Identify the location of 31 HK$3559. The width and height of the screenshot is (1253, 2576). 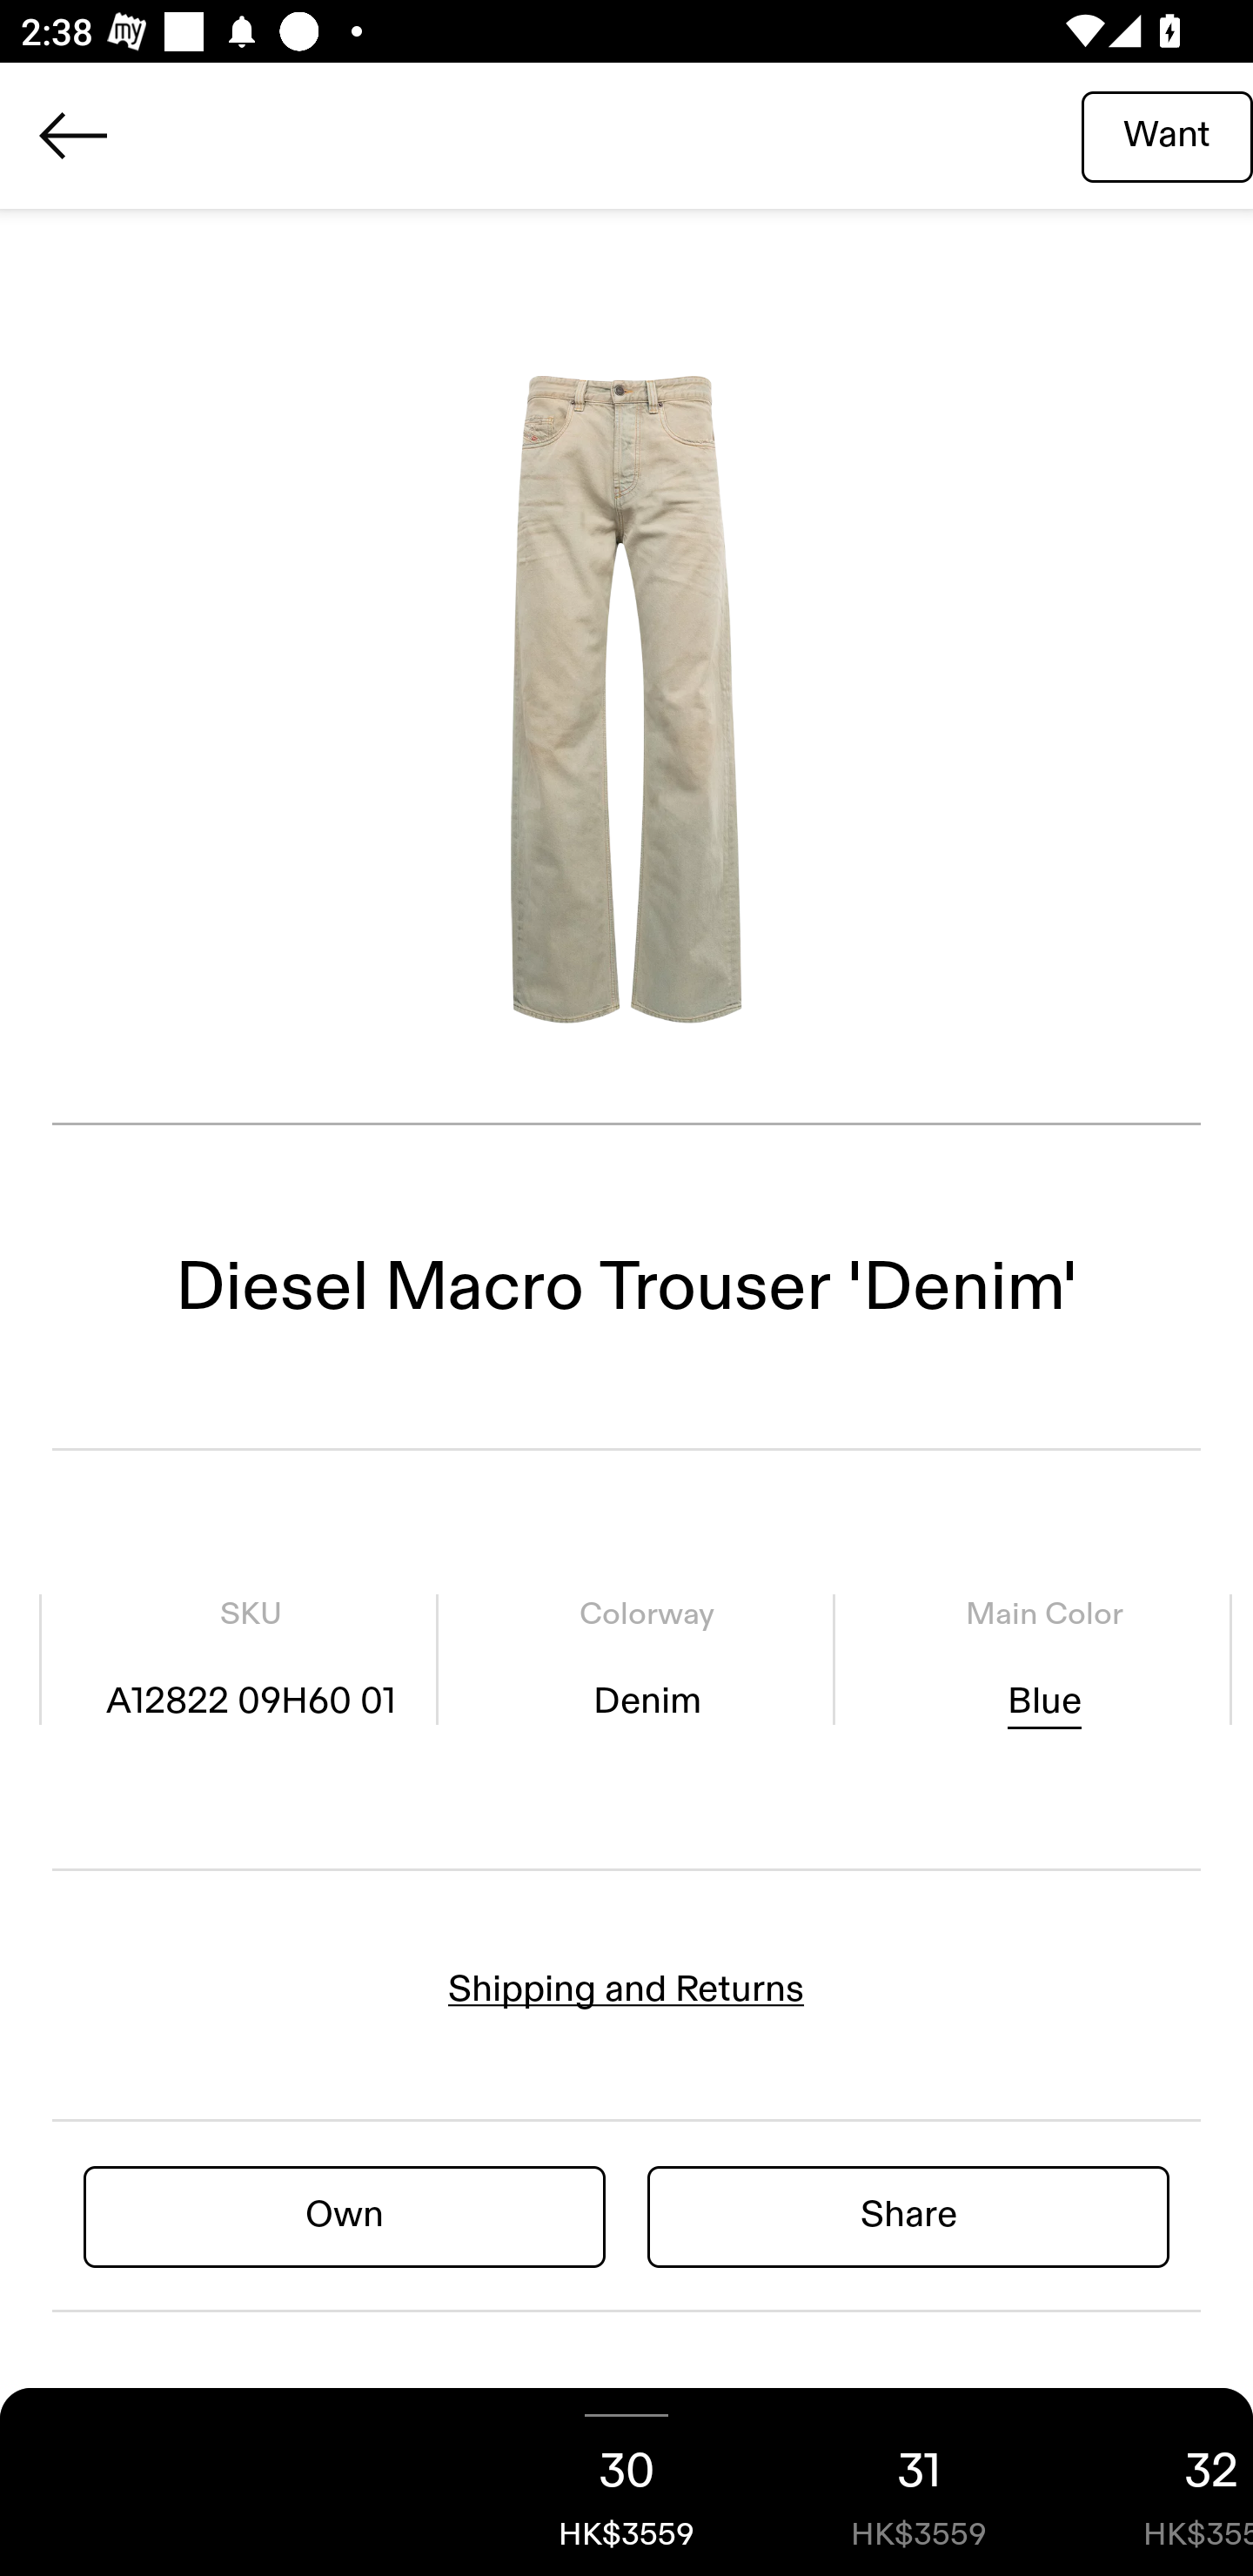
(919, 2482).